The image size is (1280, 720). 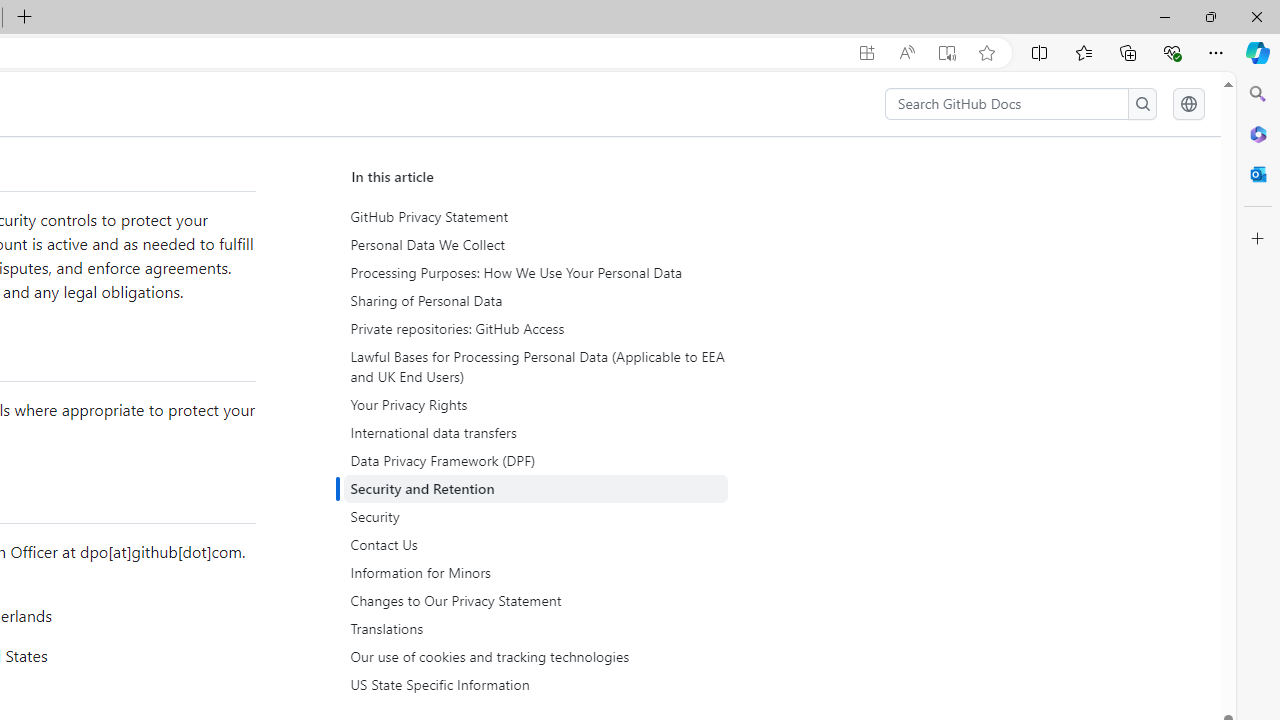 I want to click on Security, so click(x=538, y=517).